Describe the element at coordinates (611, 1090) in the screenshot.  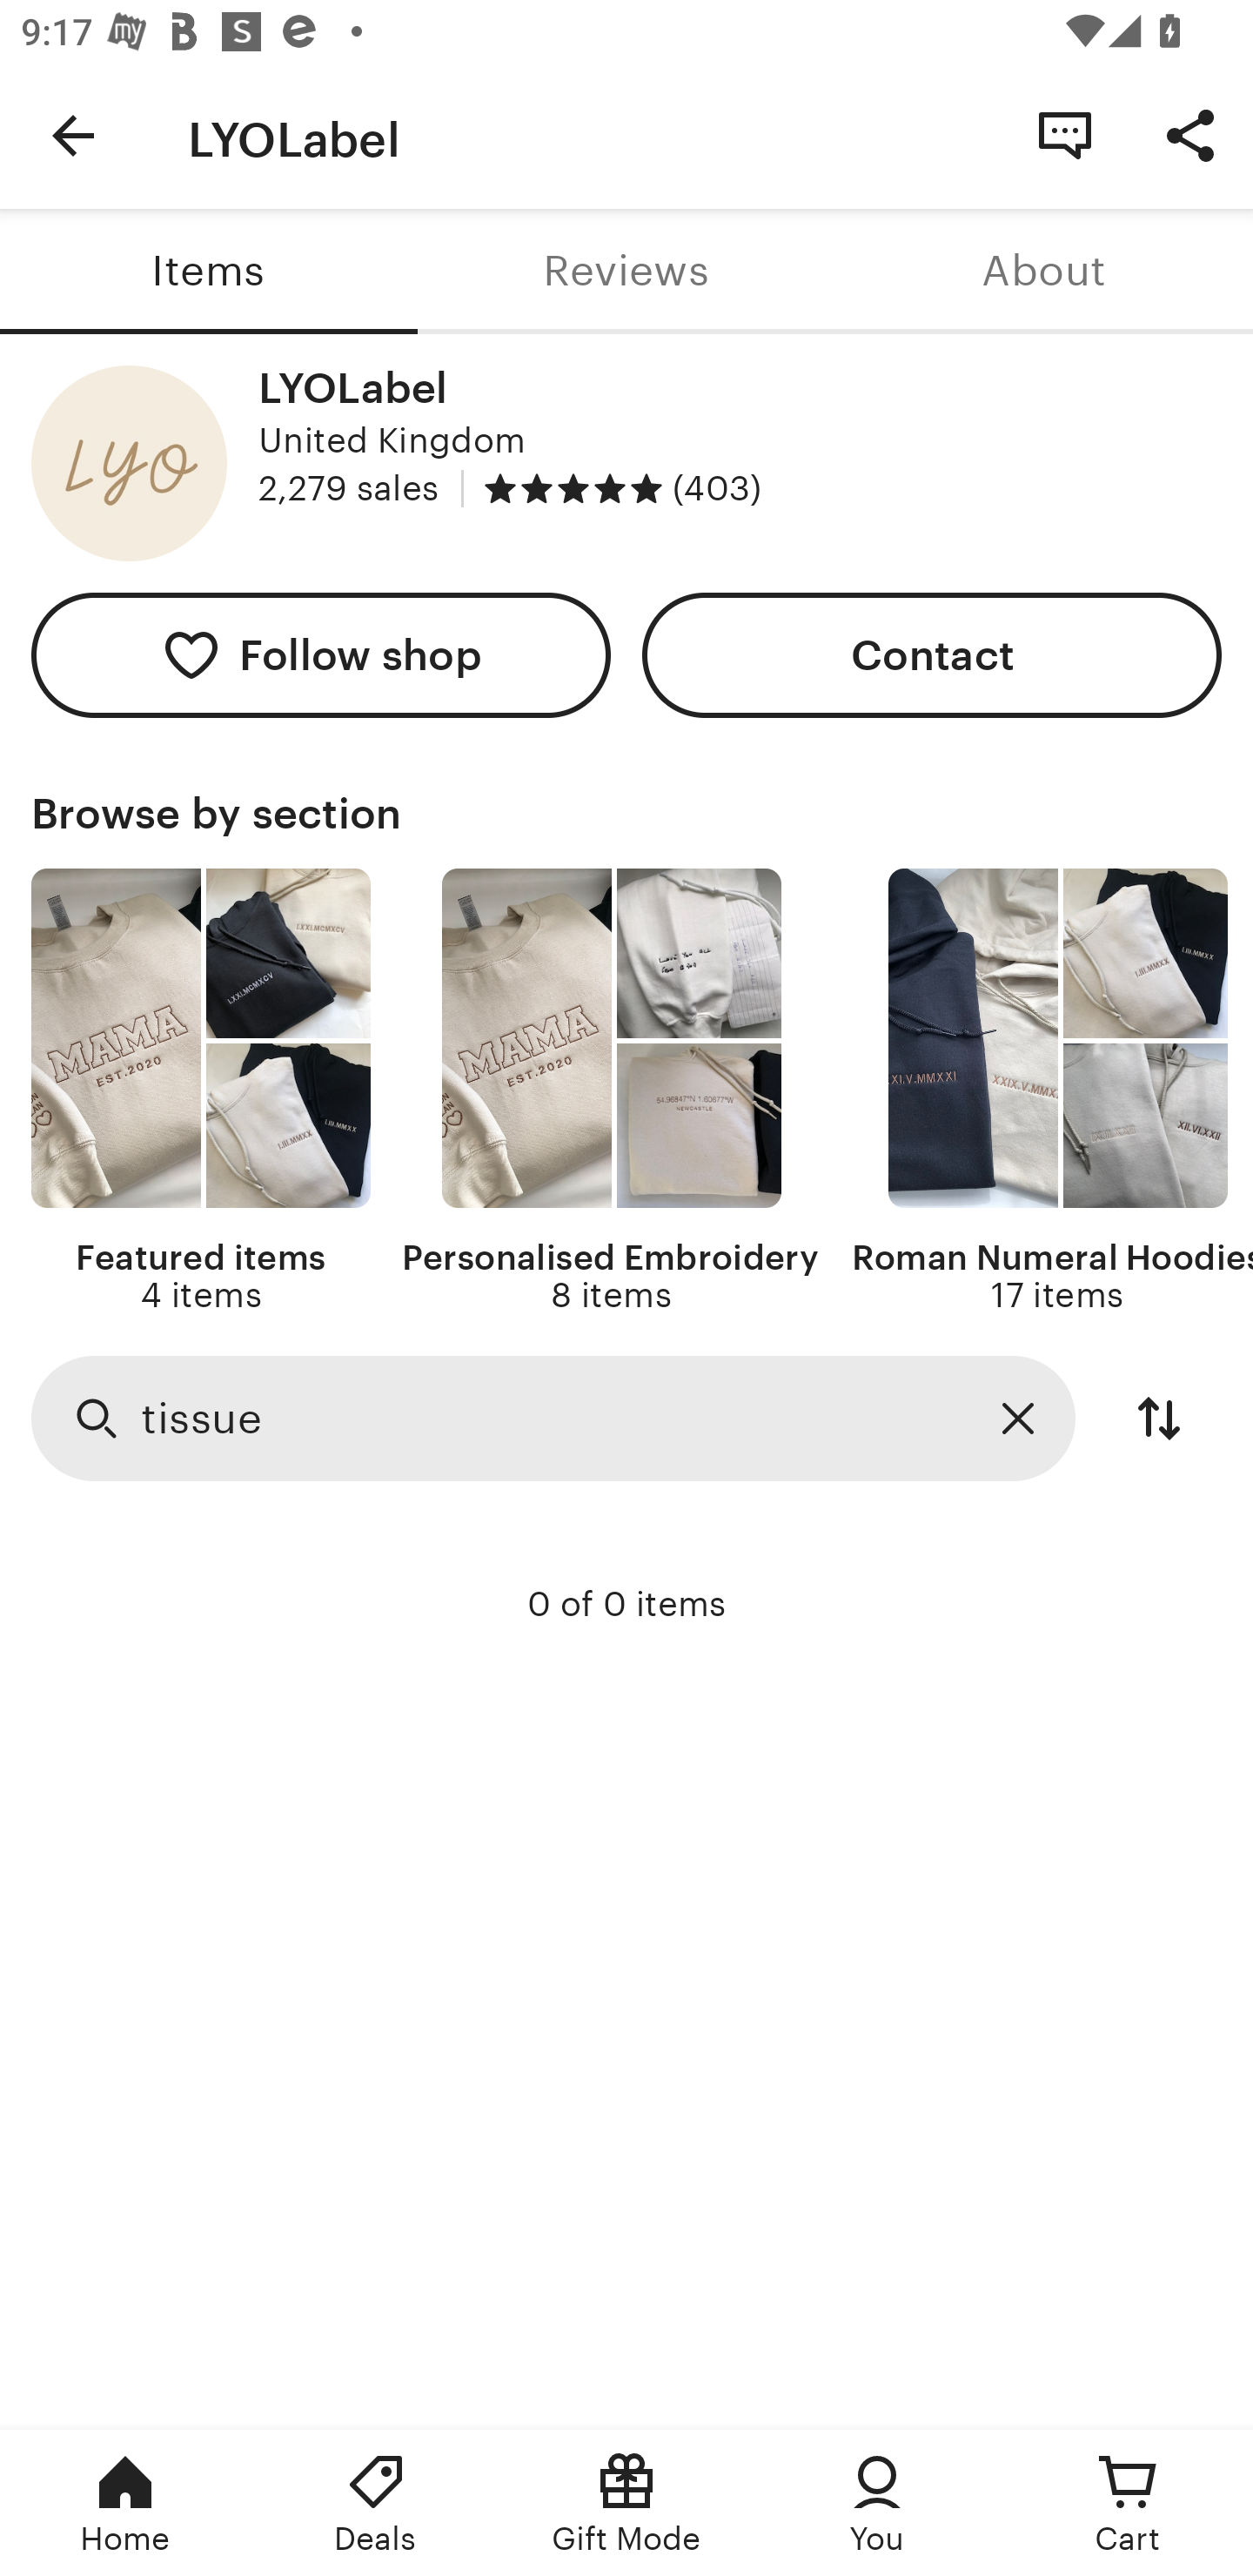
I see `Personalised Embroidery 8 items` at that location.